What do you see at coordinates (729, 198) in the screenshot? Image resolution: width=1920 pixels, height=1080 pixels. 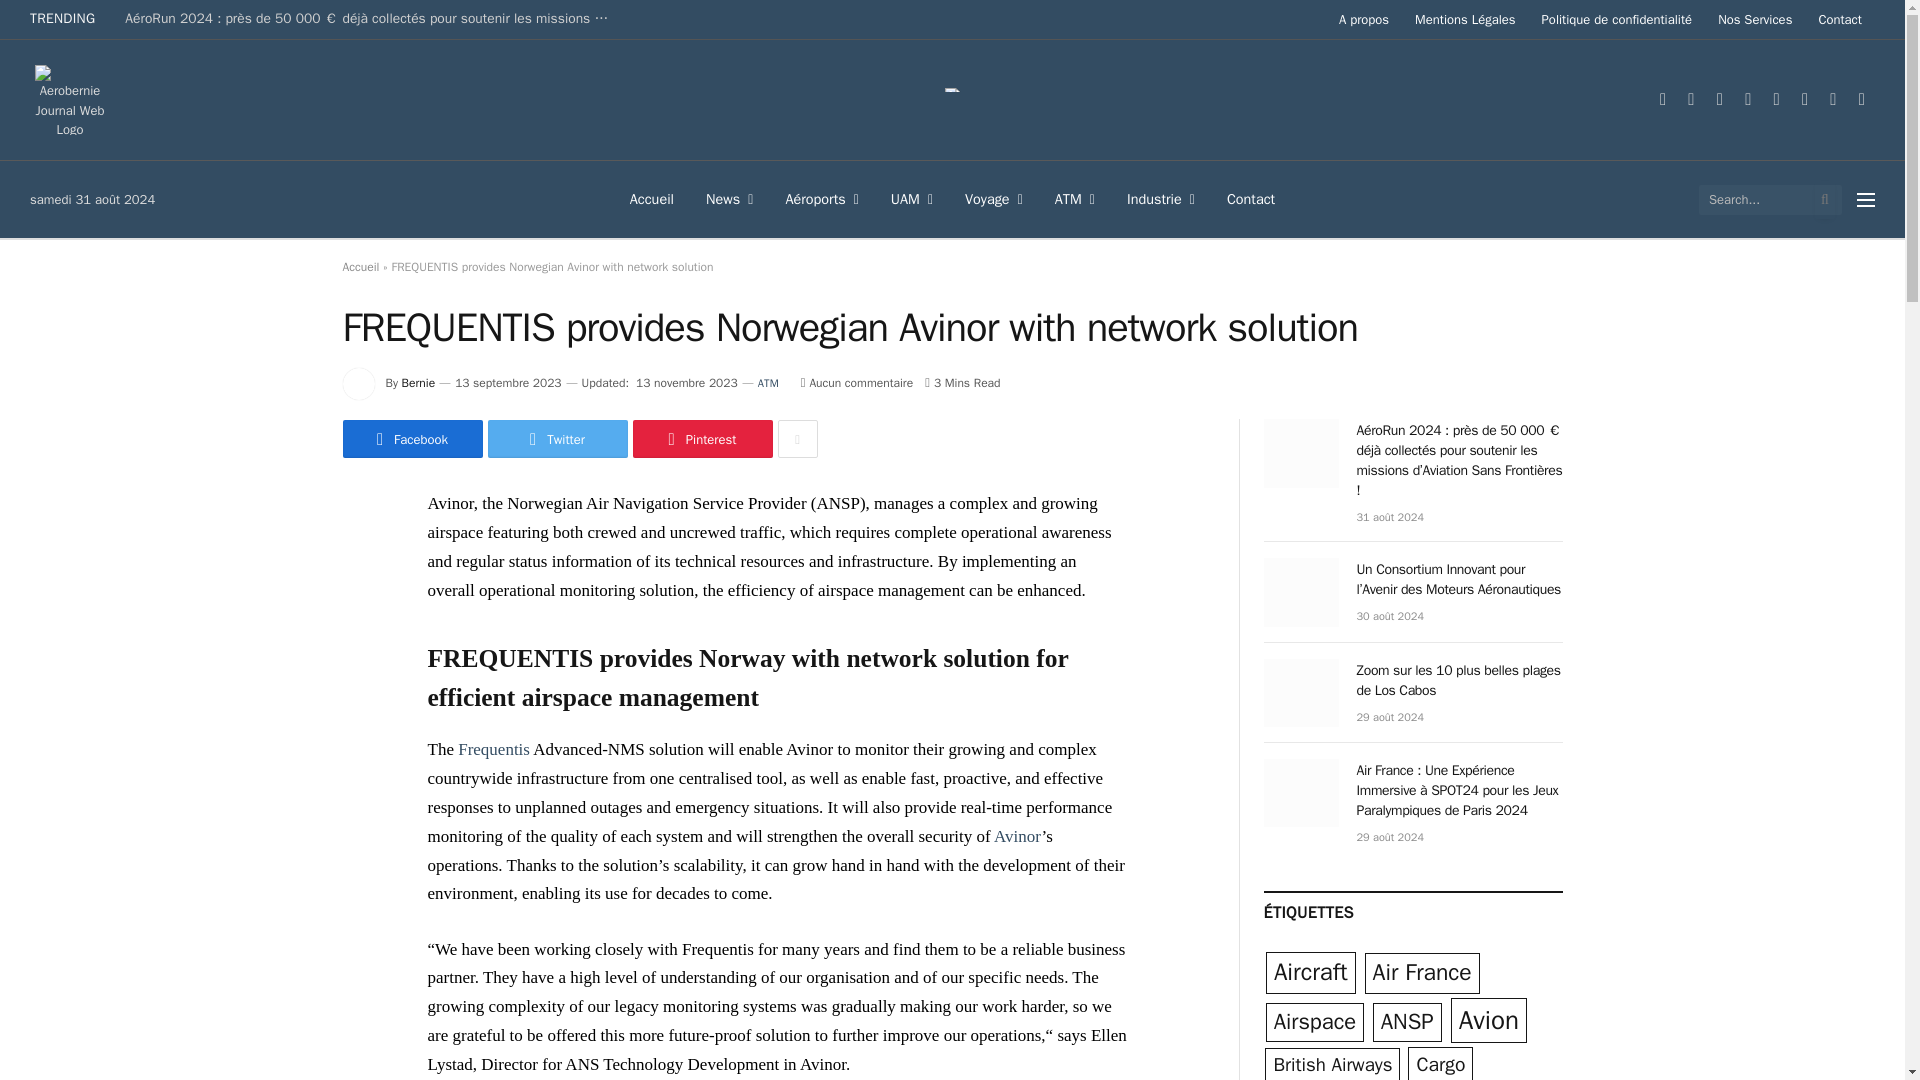 I see `News` at bounding box center [729, 198].